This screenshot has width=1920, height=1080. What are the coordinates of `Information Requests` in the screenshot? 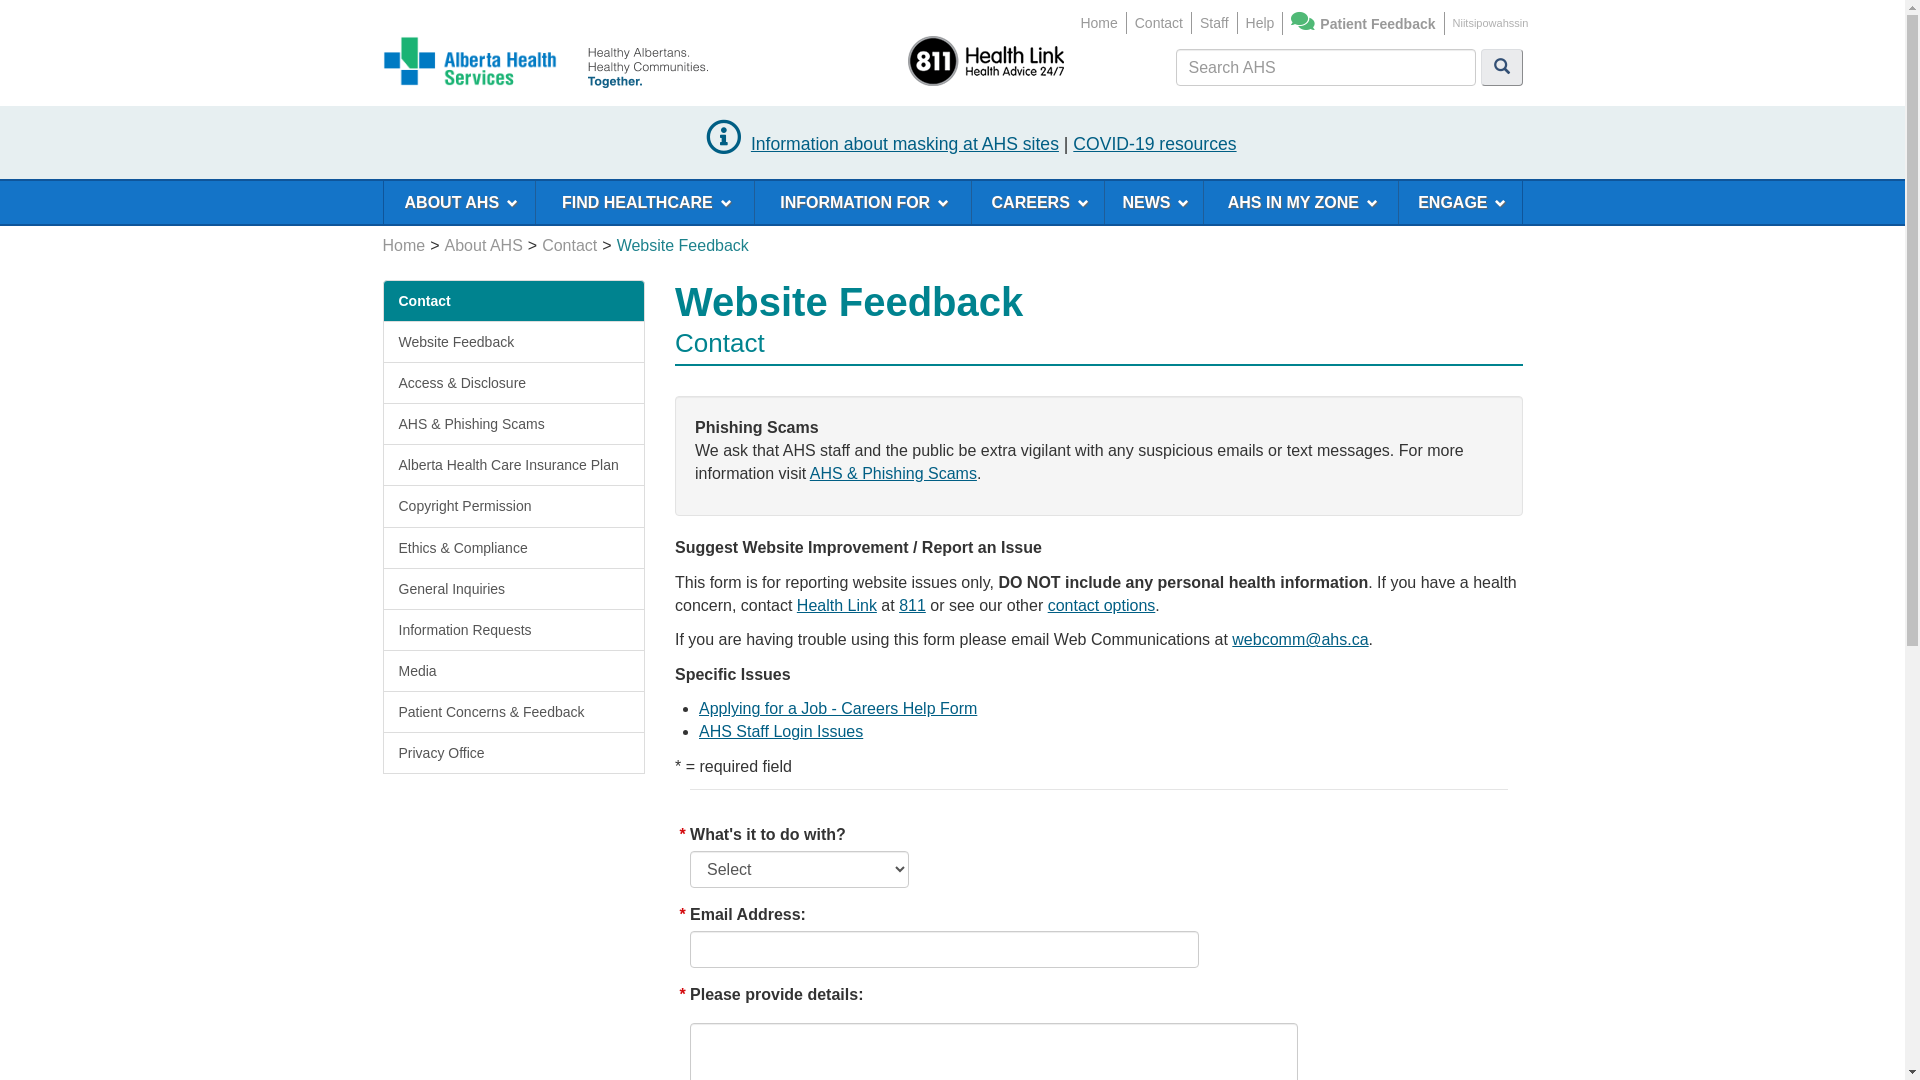 It's located at (514, 630).